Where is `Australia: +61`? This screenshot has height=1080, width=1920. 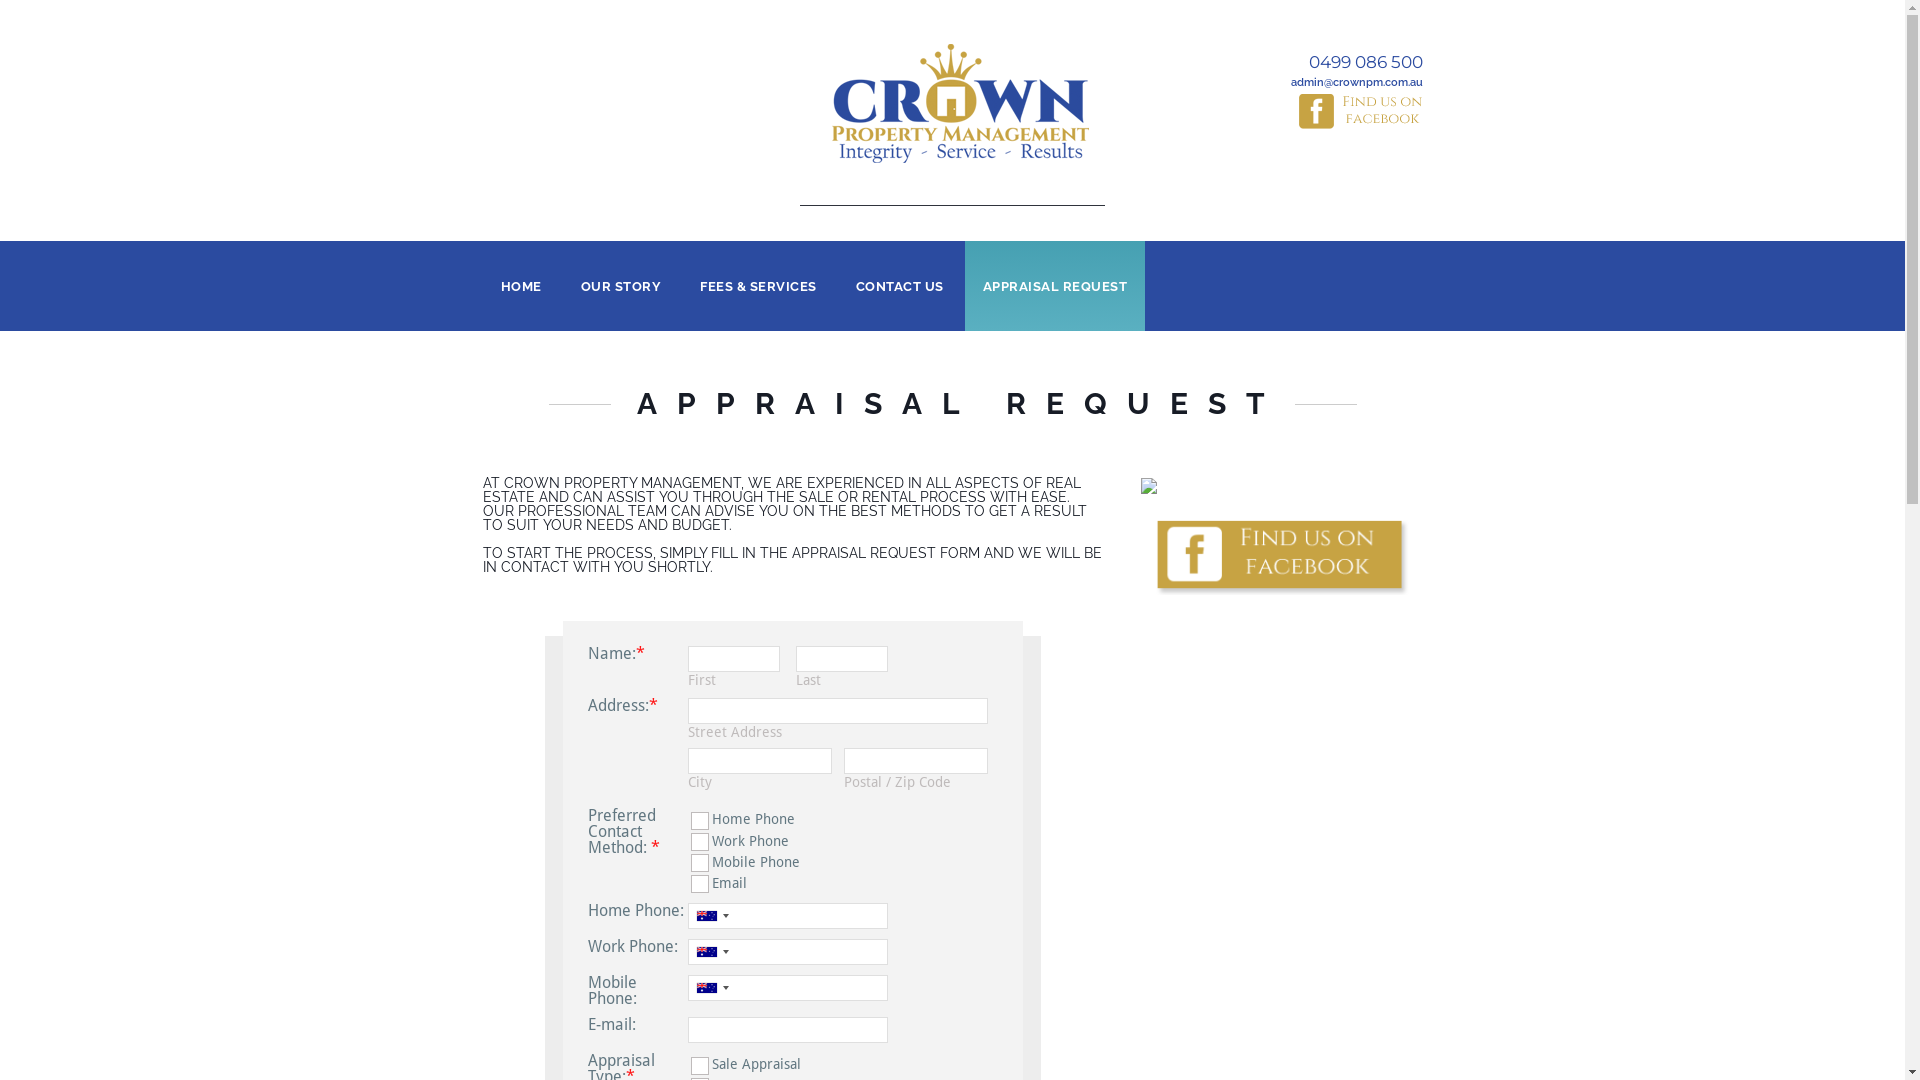
Australia: +61 is located at coordinates (711, 952).